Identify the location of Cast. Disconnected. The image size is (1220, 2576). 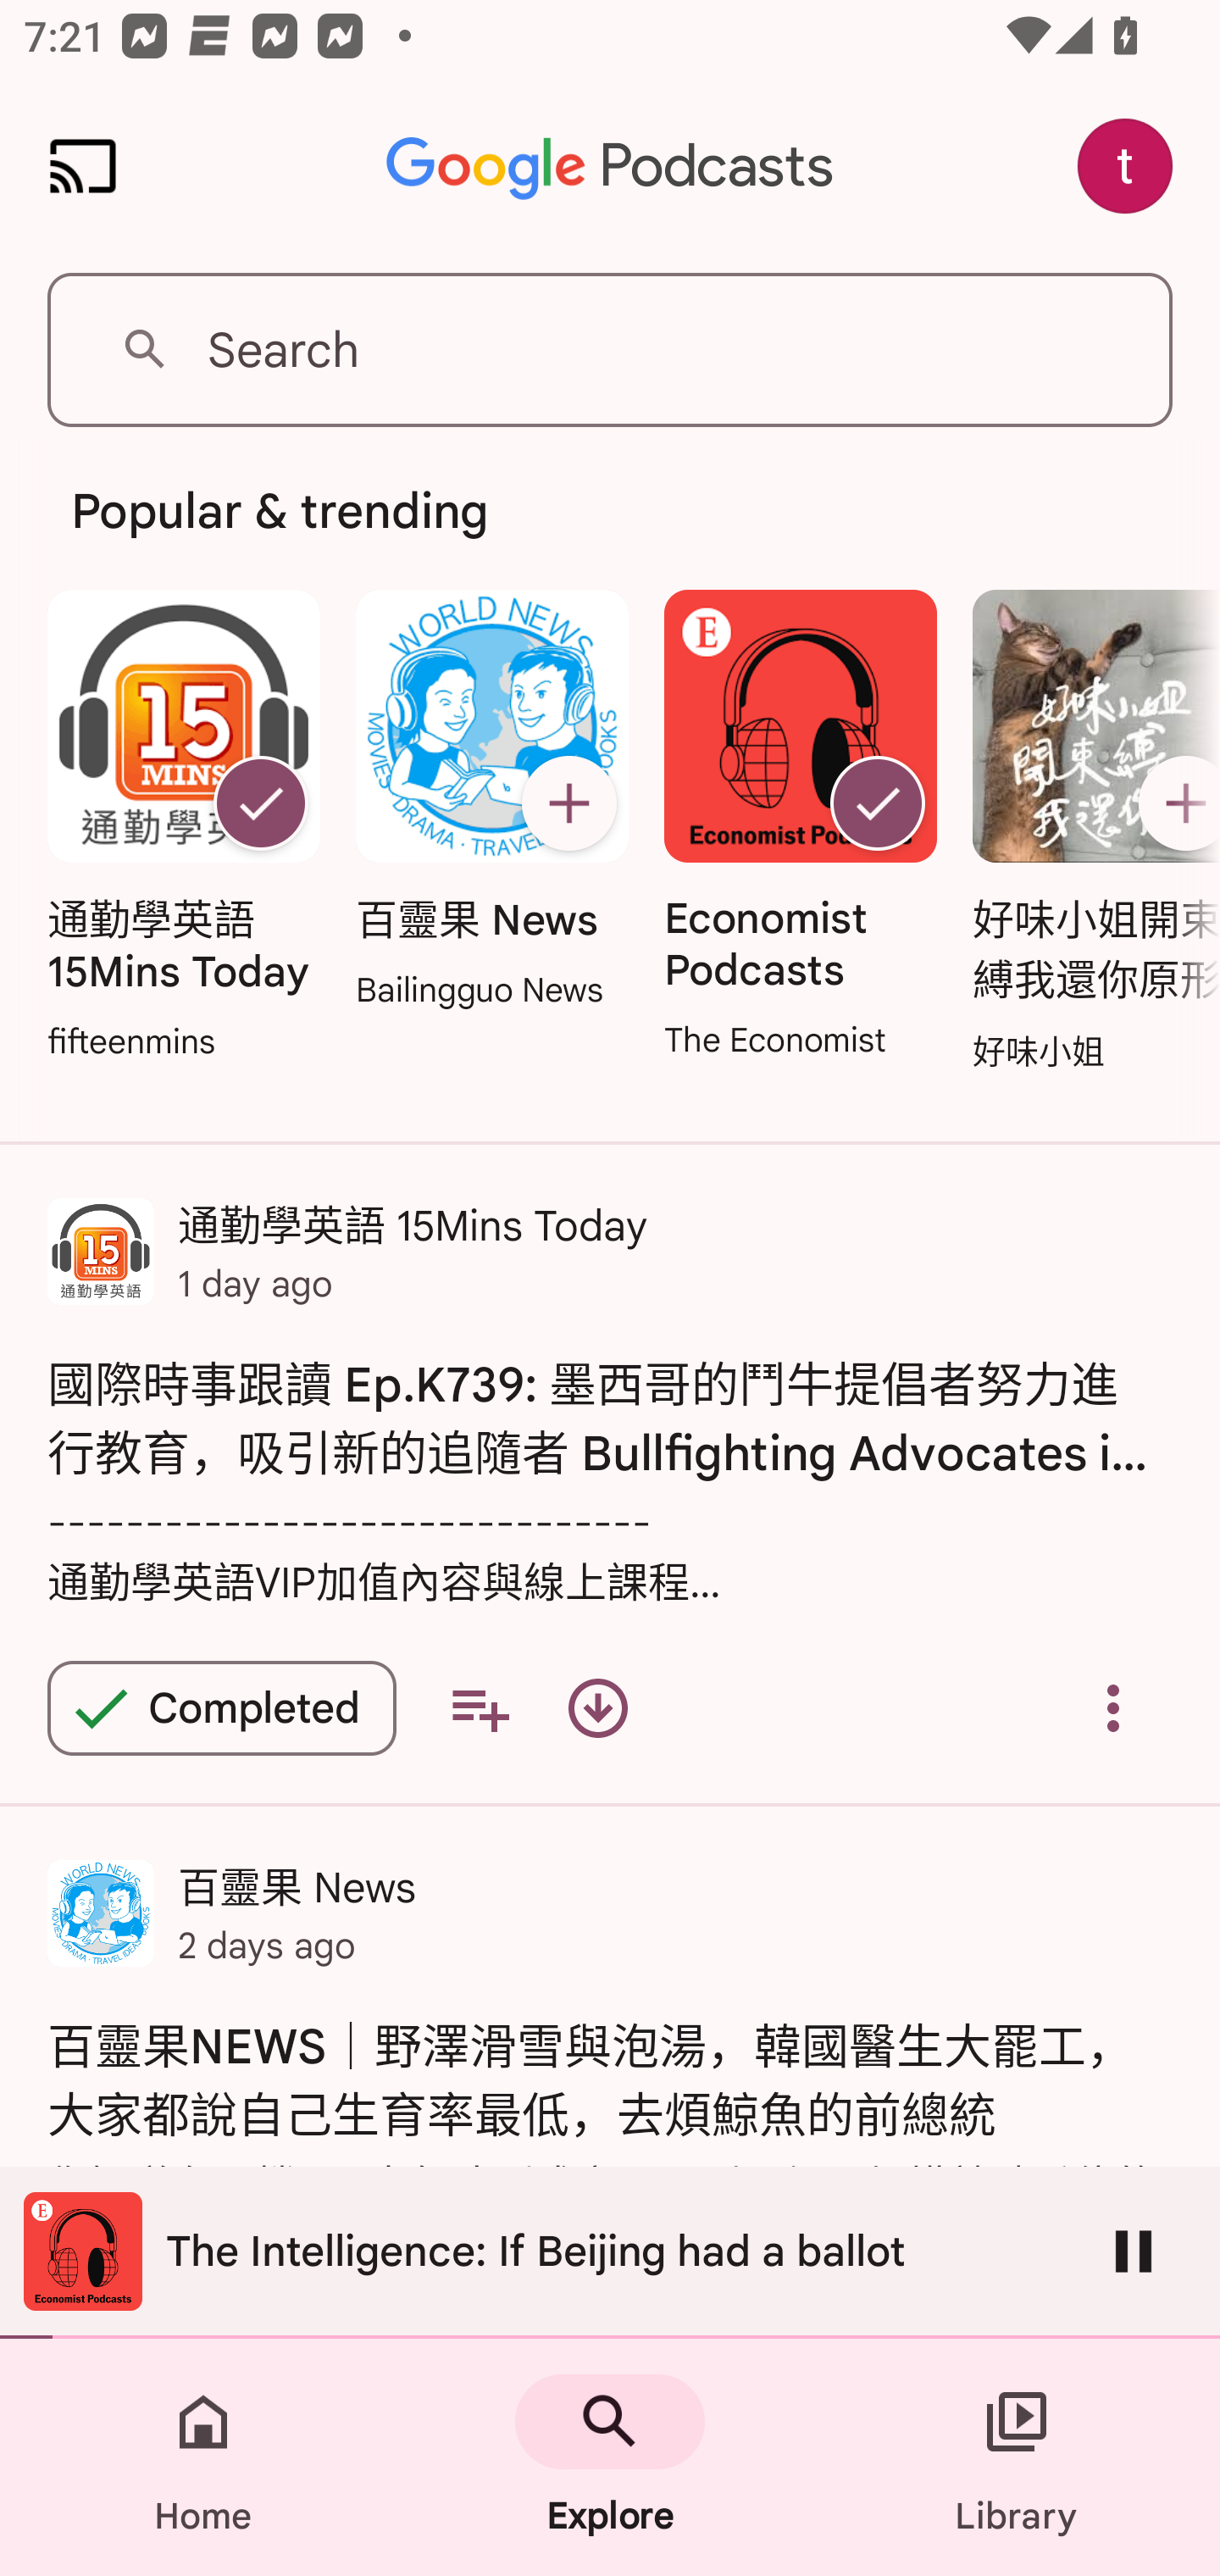
(83, 166).